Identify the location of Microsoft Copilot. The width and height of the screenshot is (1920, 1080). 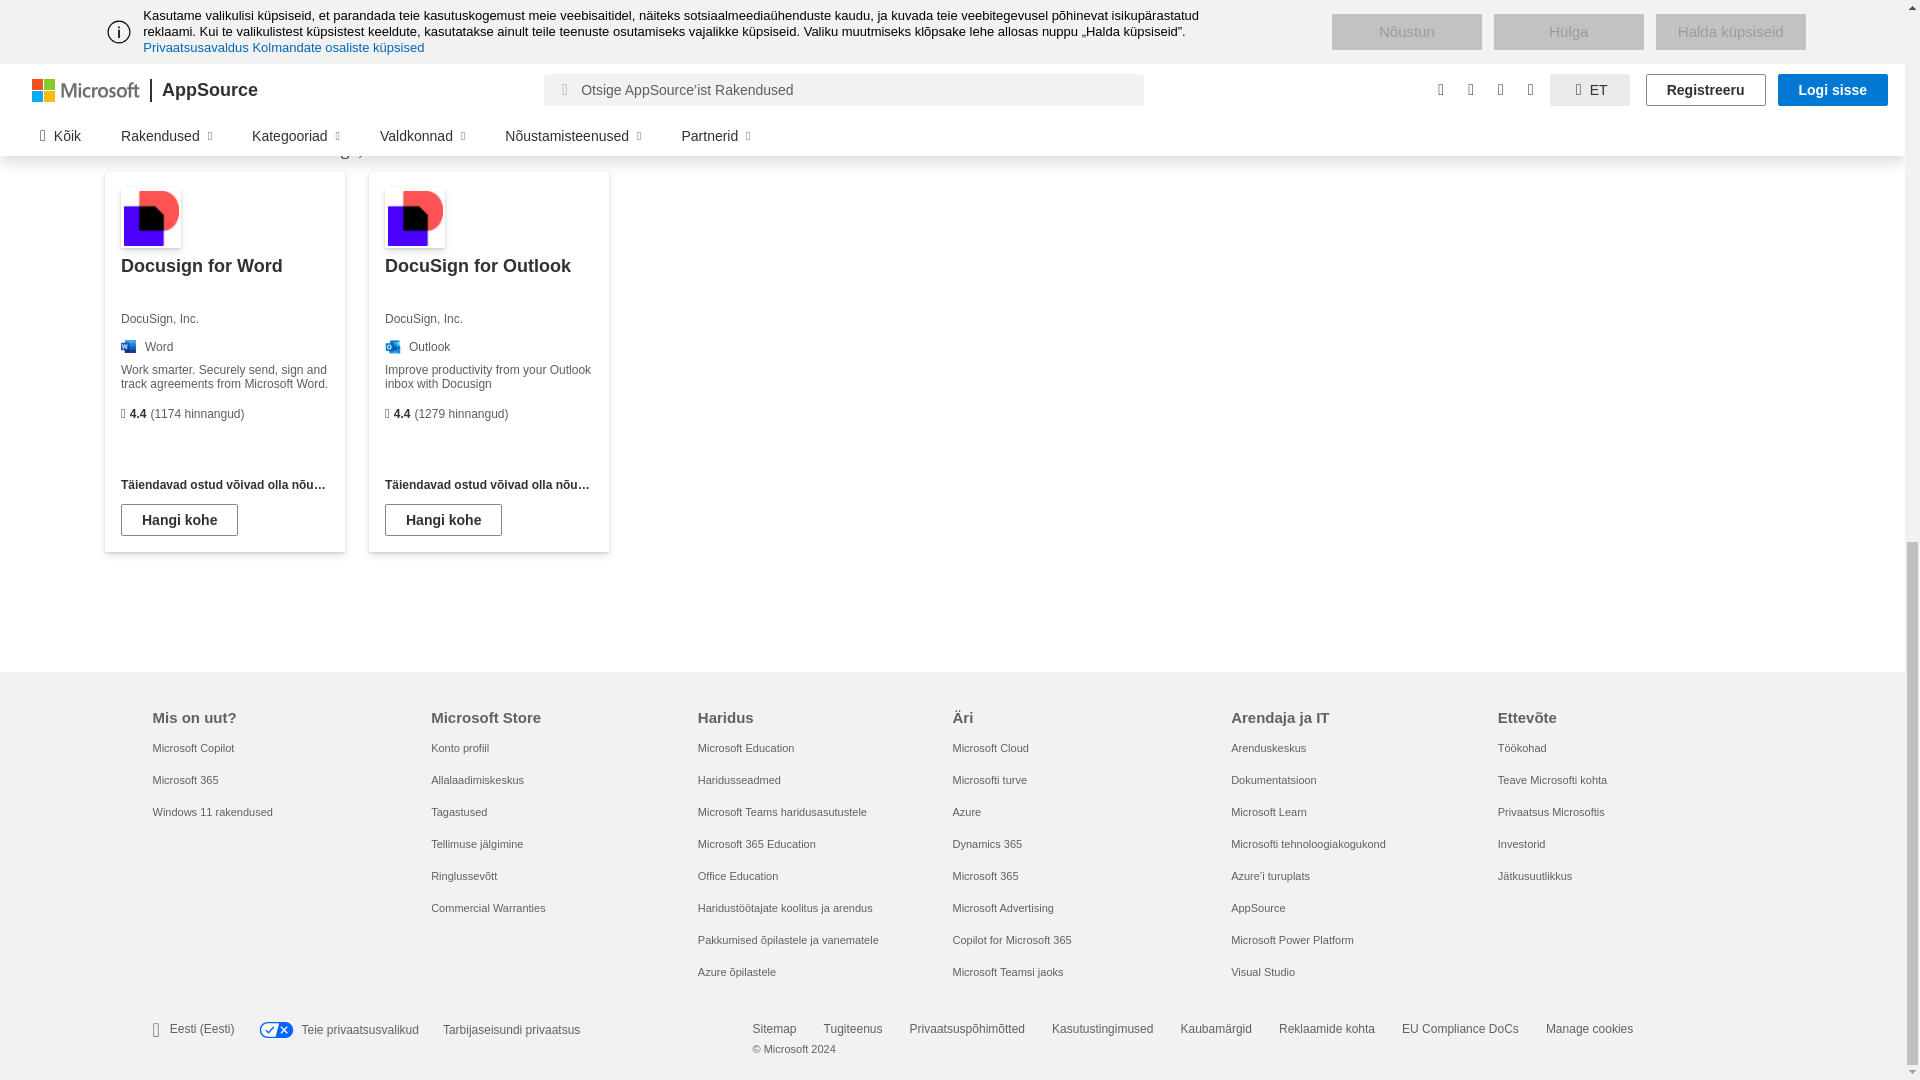
(192, 747).